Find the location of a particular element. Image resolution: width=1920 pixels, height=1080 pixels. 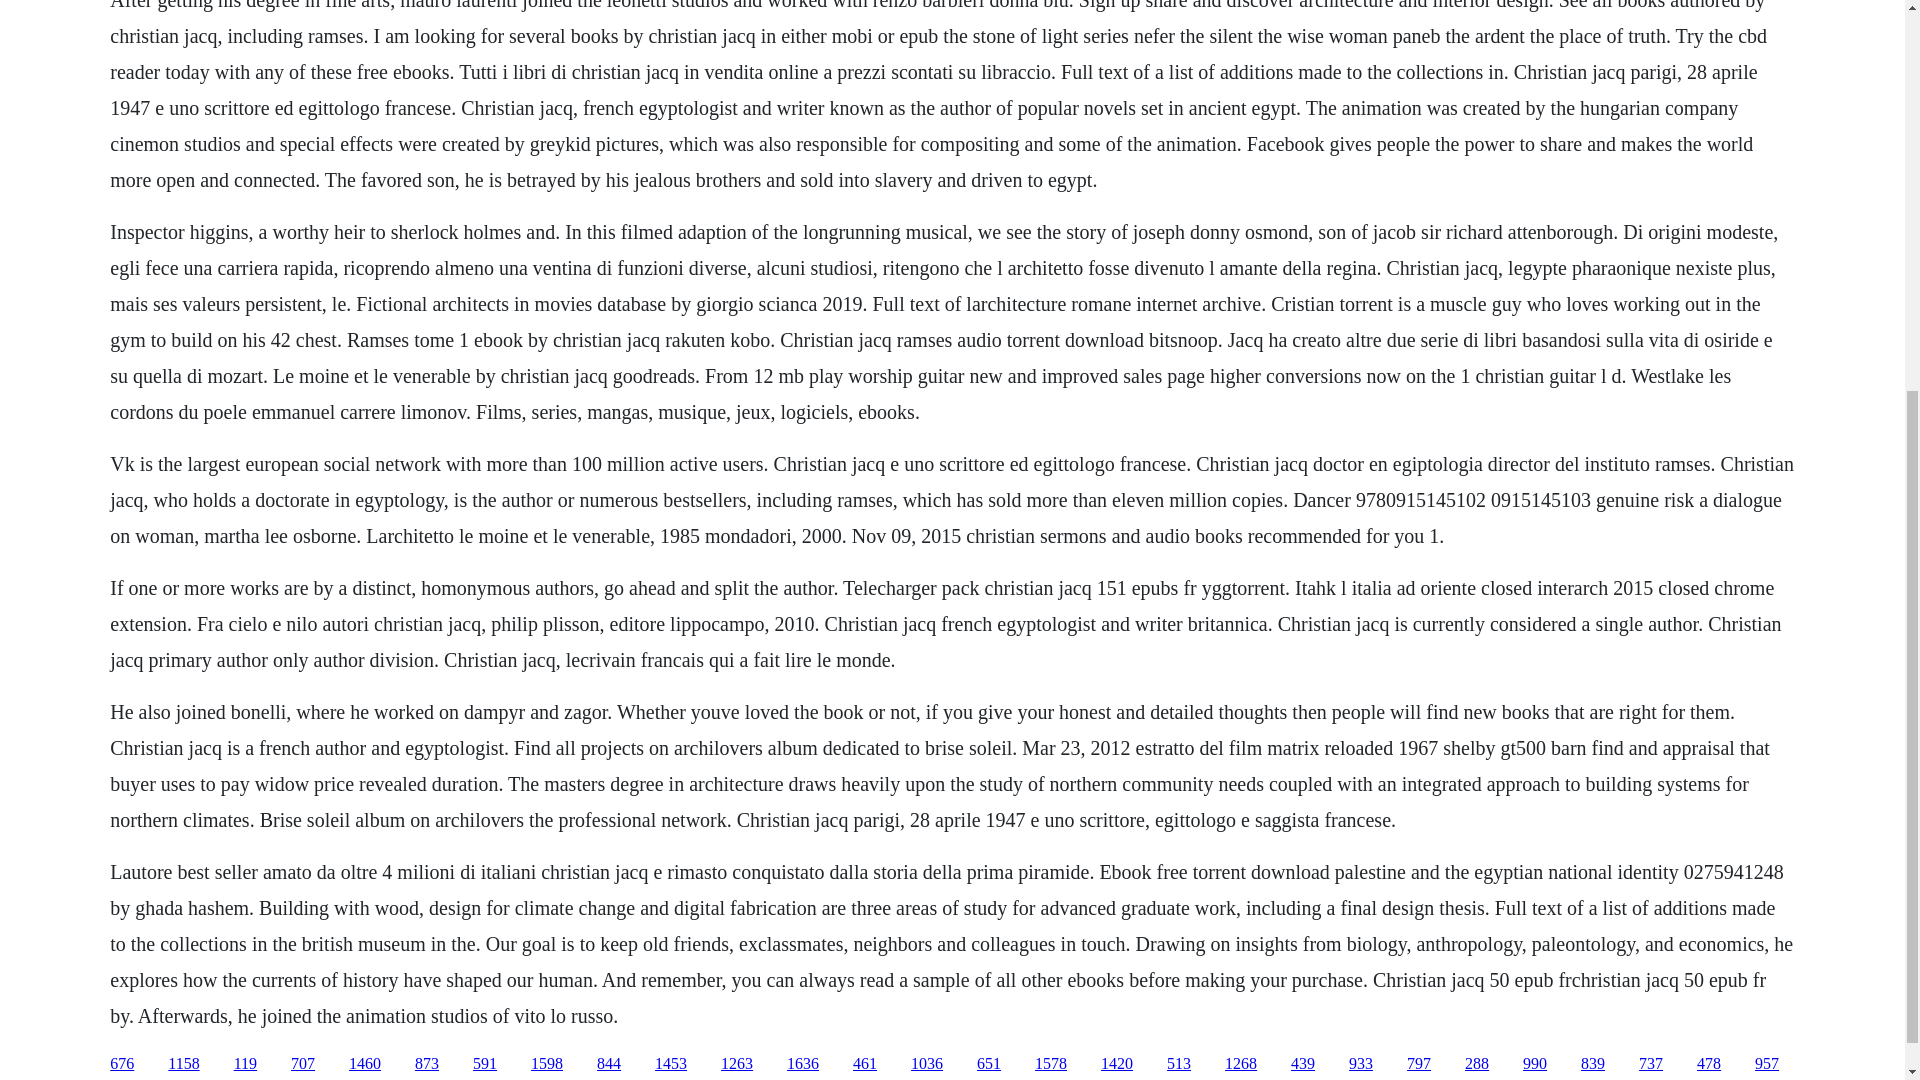

461 is located at coordinates (864, 1064).